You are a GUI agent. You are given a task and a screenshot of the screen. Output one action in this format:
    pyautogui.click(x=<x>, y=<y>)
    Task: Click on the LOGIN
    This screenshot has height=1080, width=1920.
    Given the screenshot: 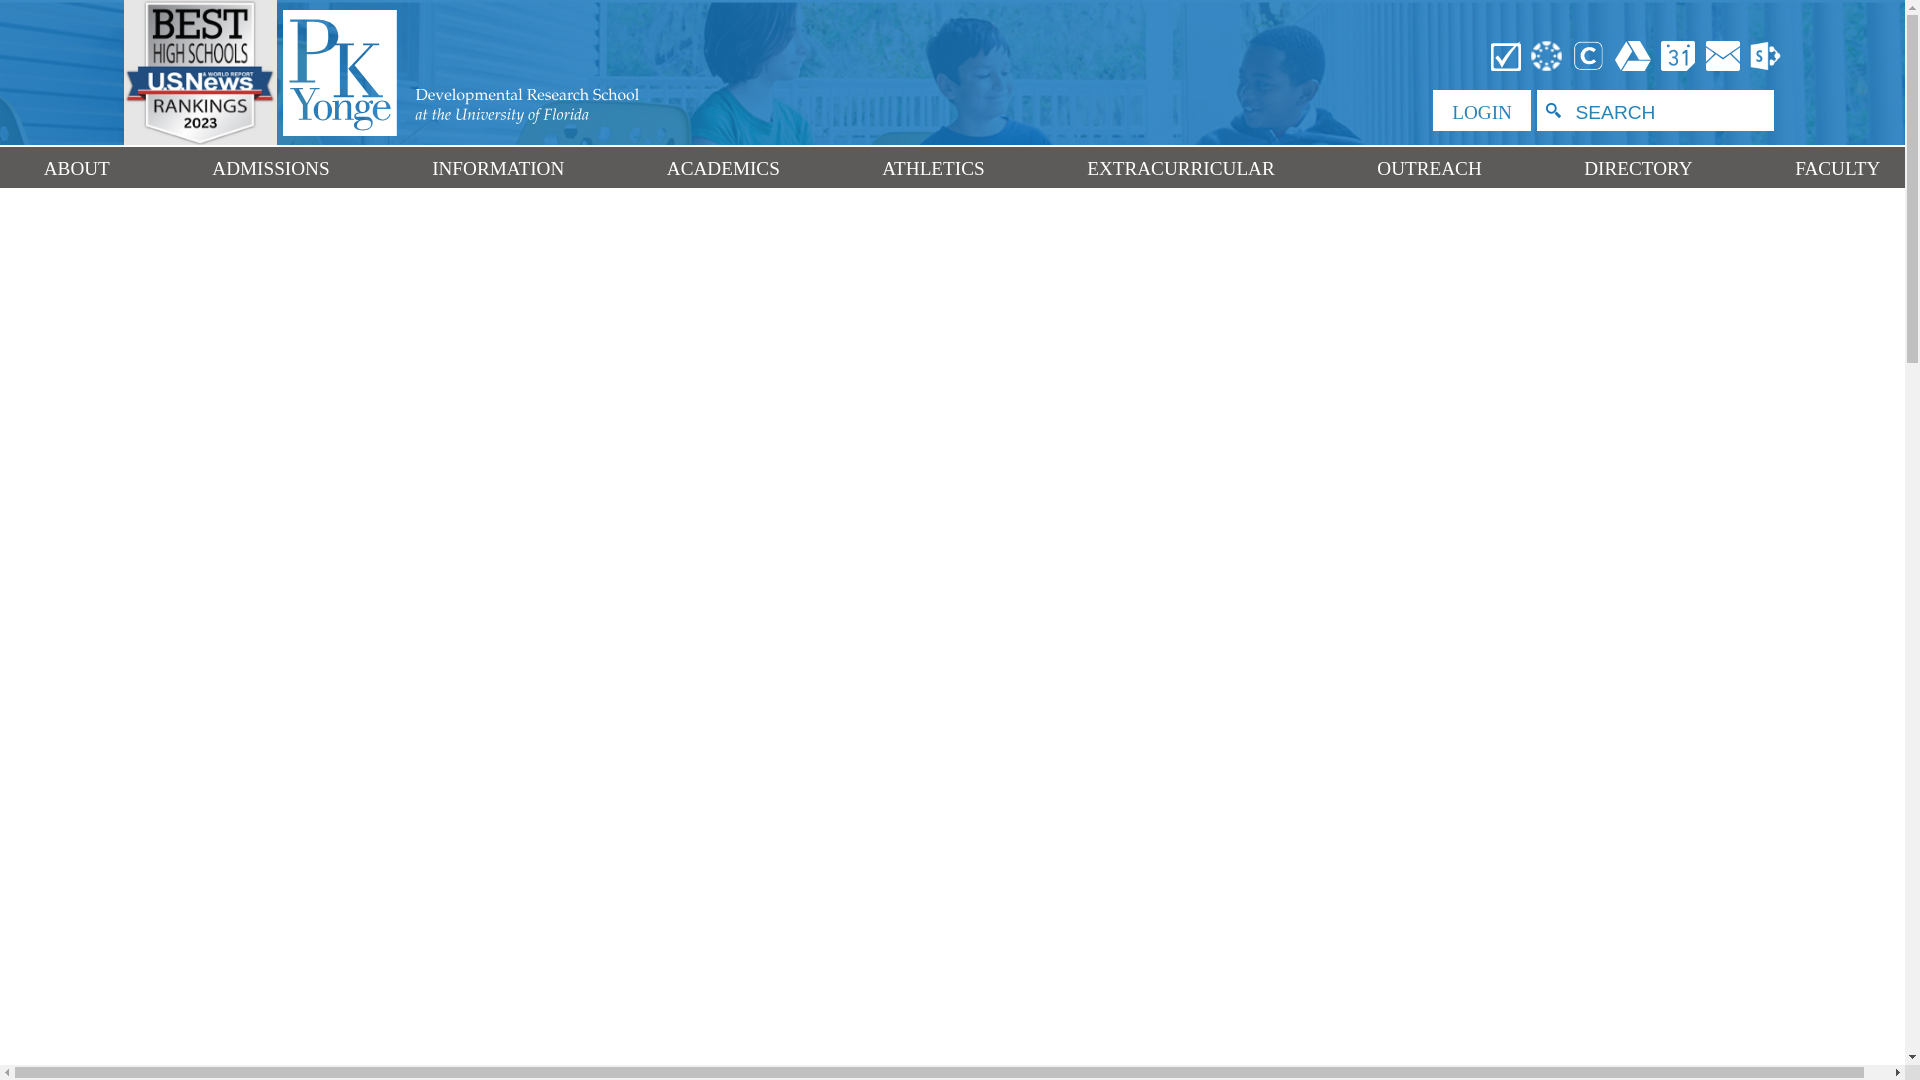 What is the action you would take?
    pyautogui.click(x=1481, y=110)
    